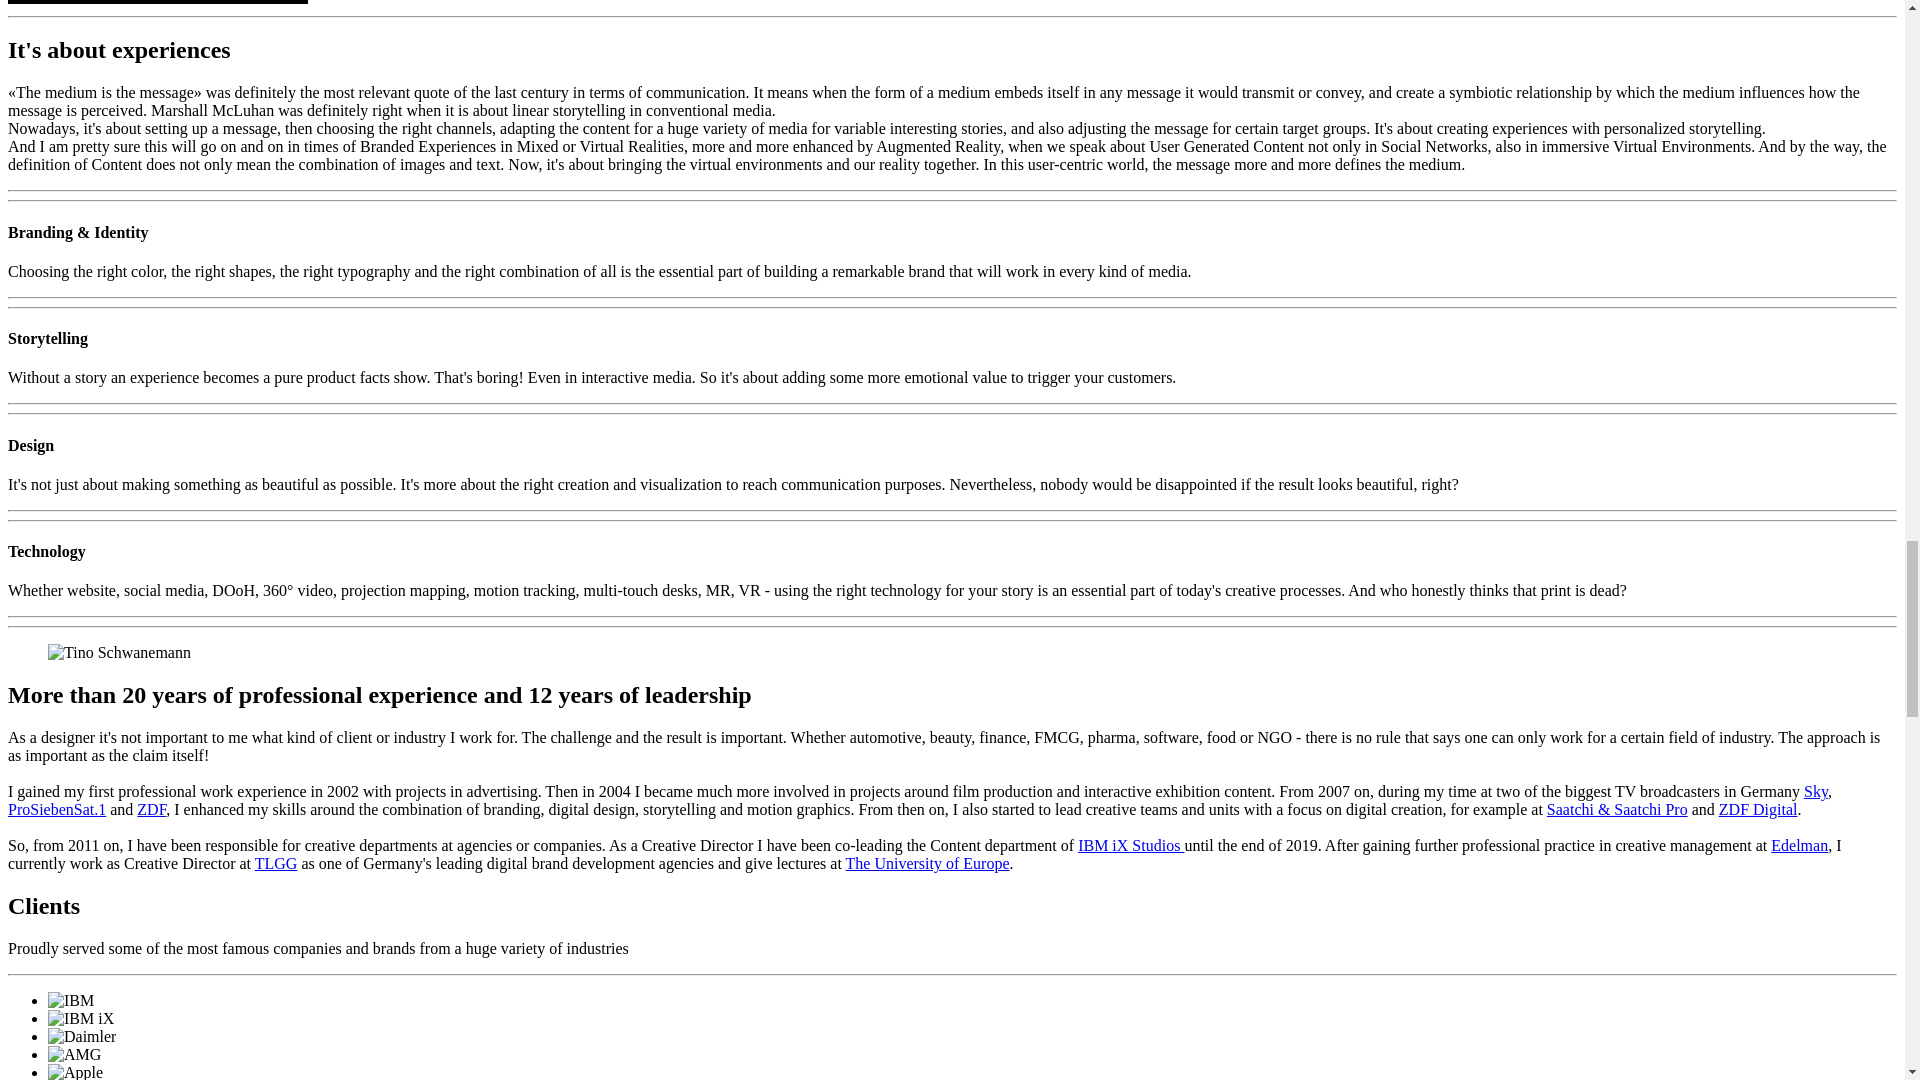 The image size is (1920, 1080). I want to click on ProSiebenSat.1, so click(56, 809).